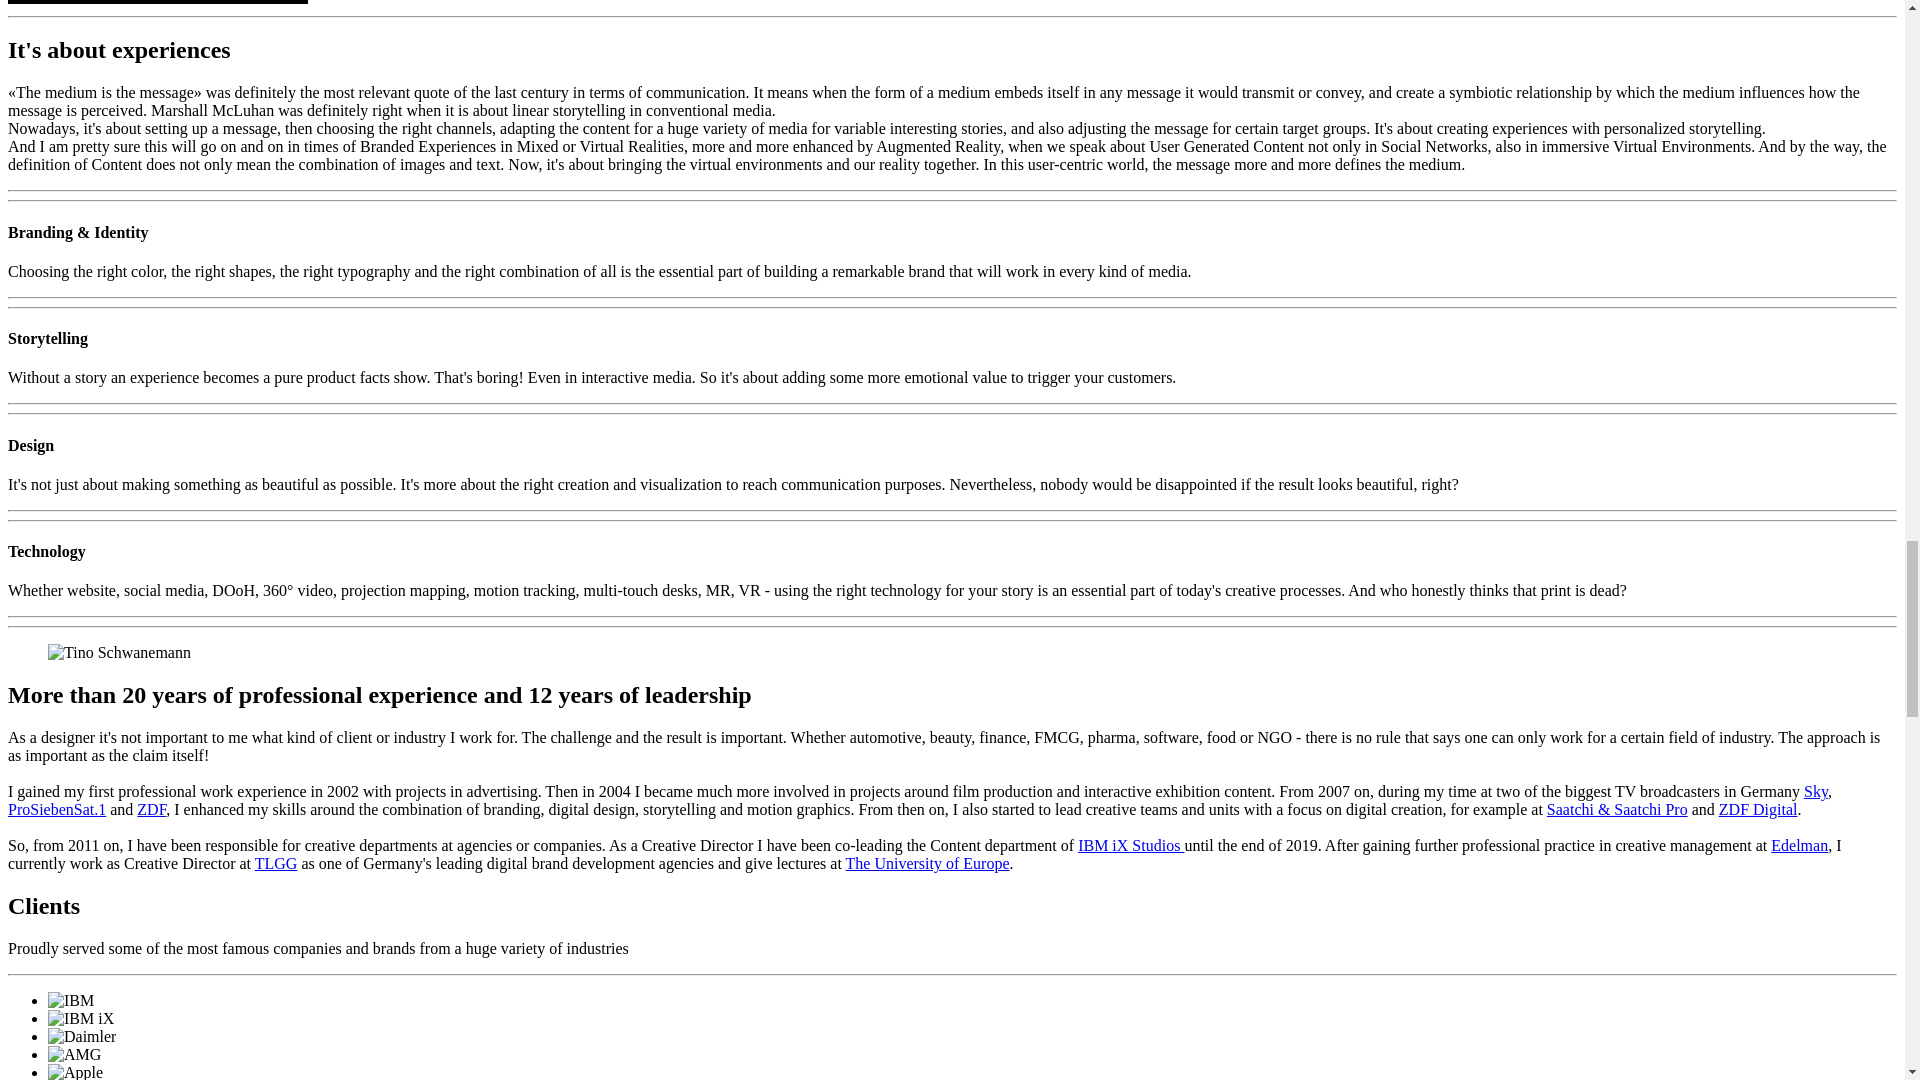 The image size is (1920, 1080). I want to click on ProSiebenSat.1, so click(56, 809).